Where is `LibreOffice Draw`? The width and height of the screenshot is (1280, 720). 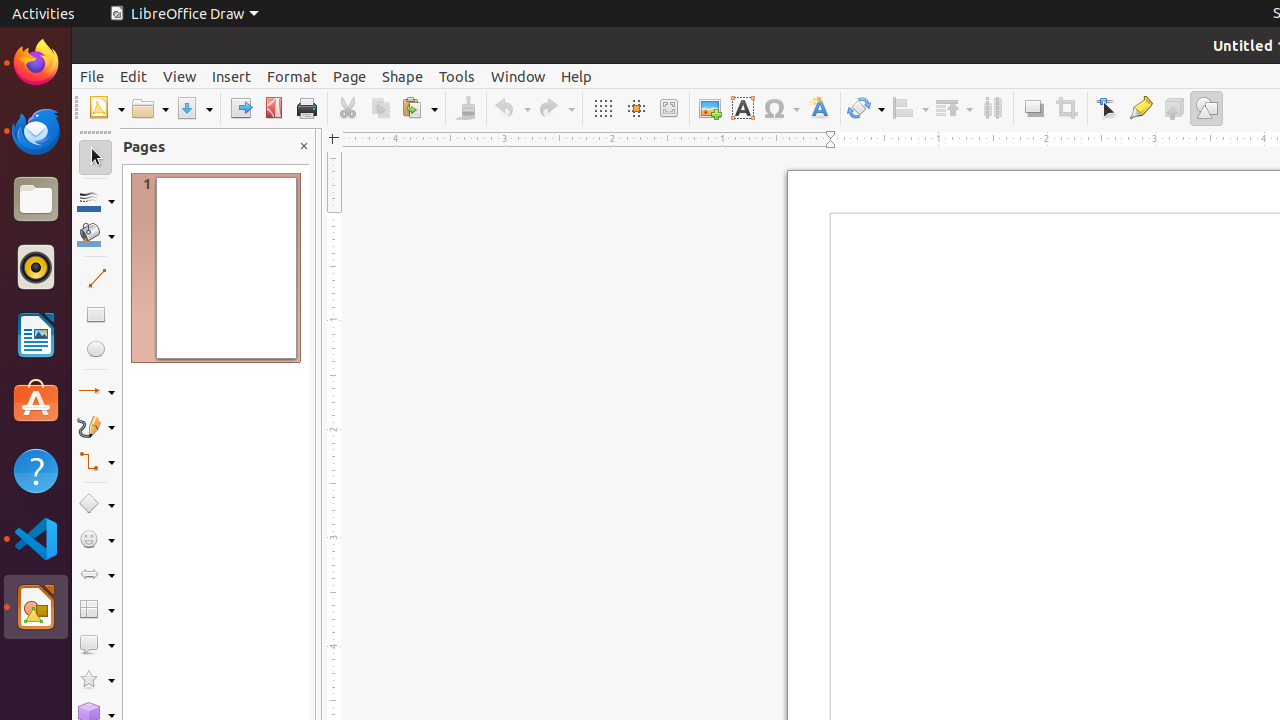
LibreOffice Draw is located at coordinates (36, 607).